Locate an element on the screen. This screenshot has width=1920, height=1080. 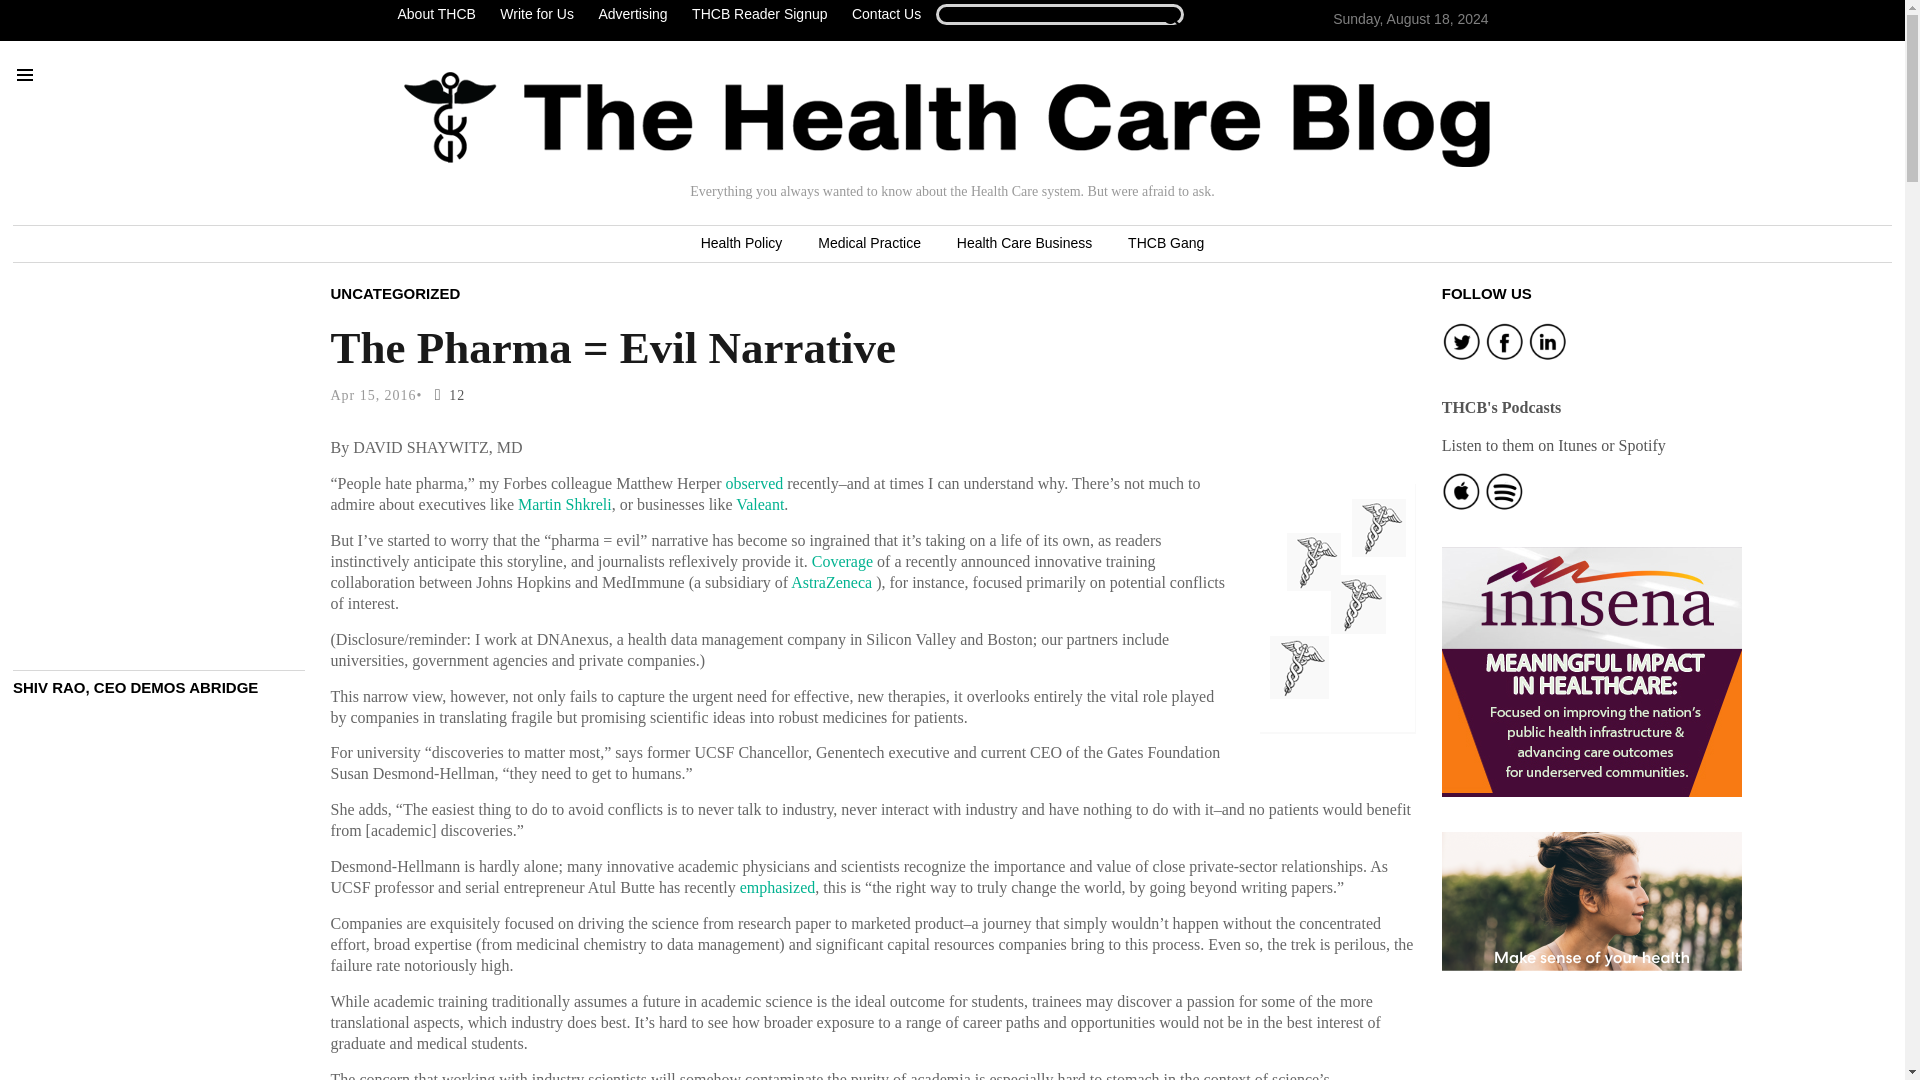
Contact Us is located at coordinates (886, 14).